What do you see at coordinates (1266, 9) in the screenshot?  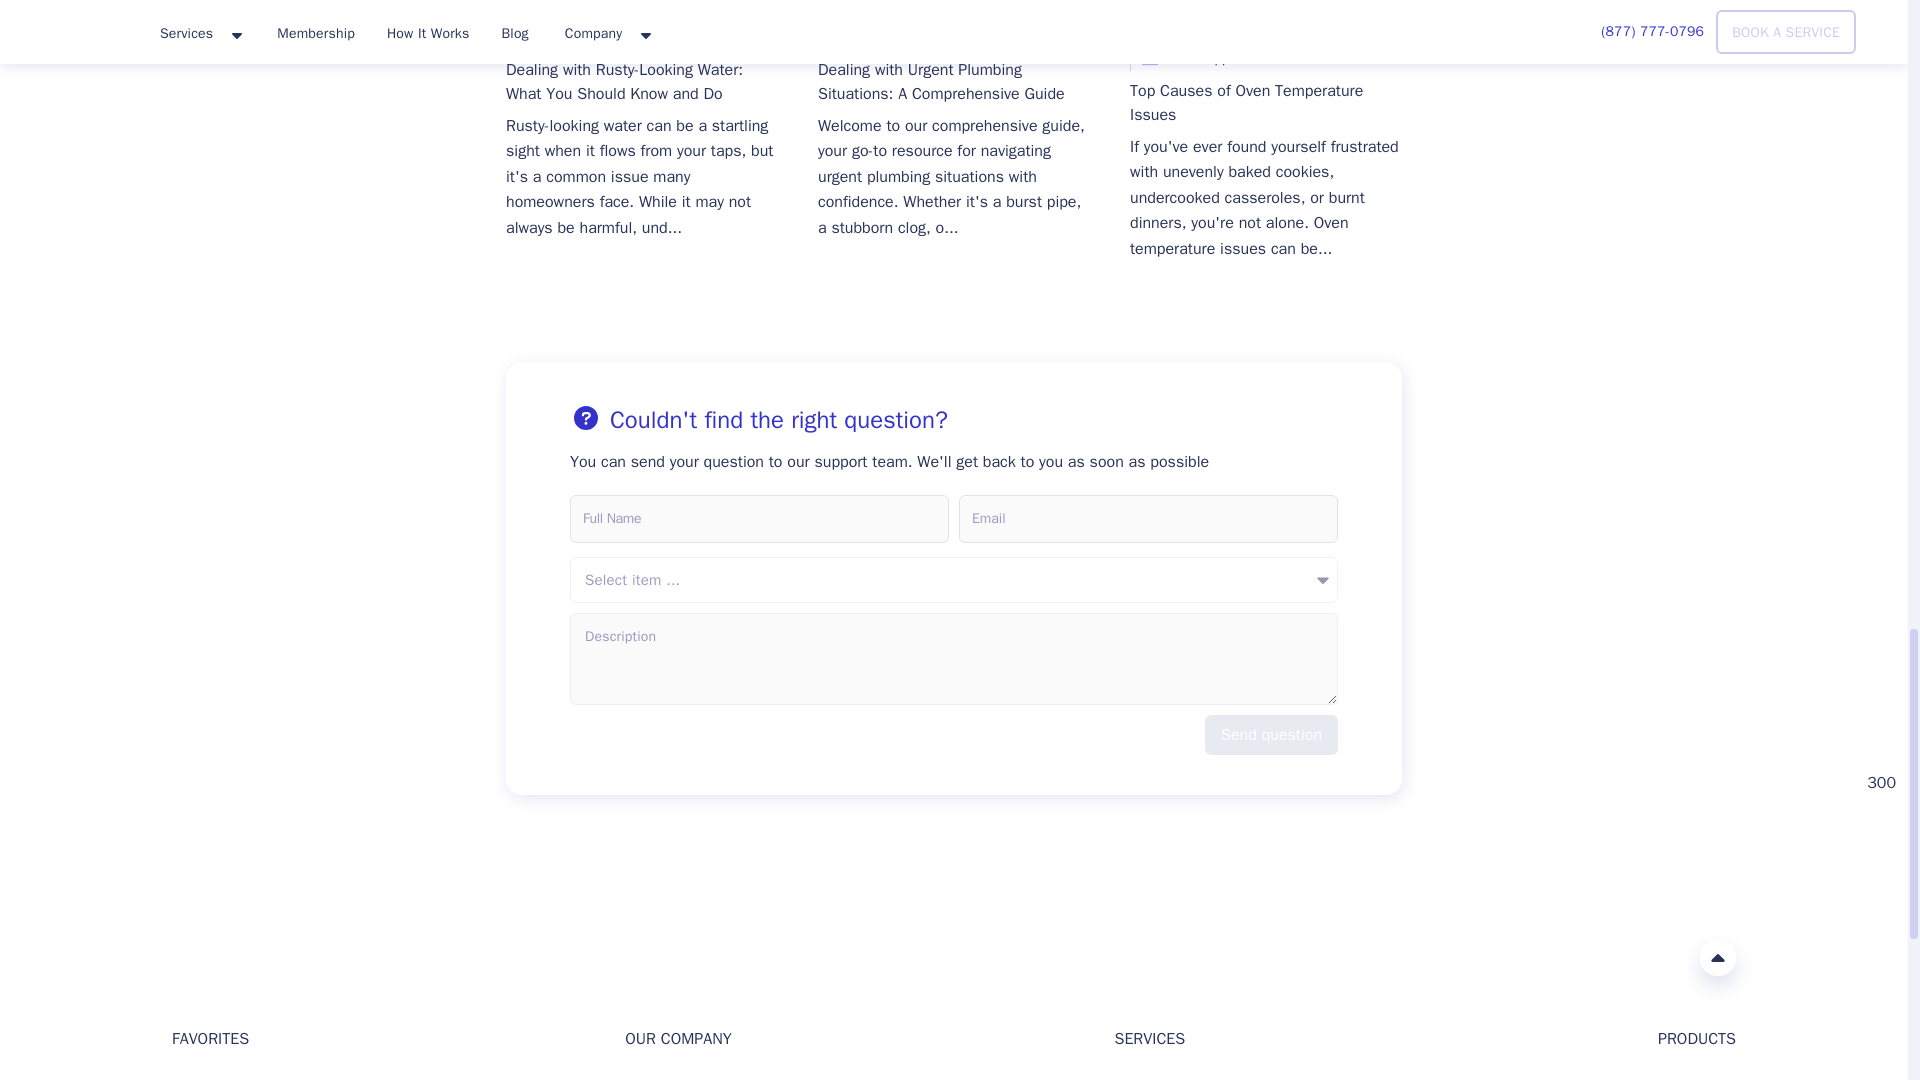 I see `Blog` at bounding box center [1266, 9].